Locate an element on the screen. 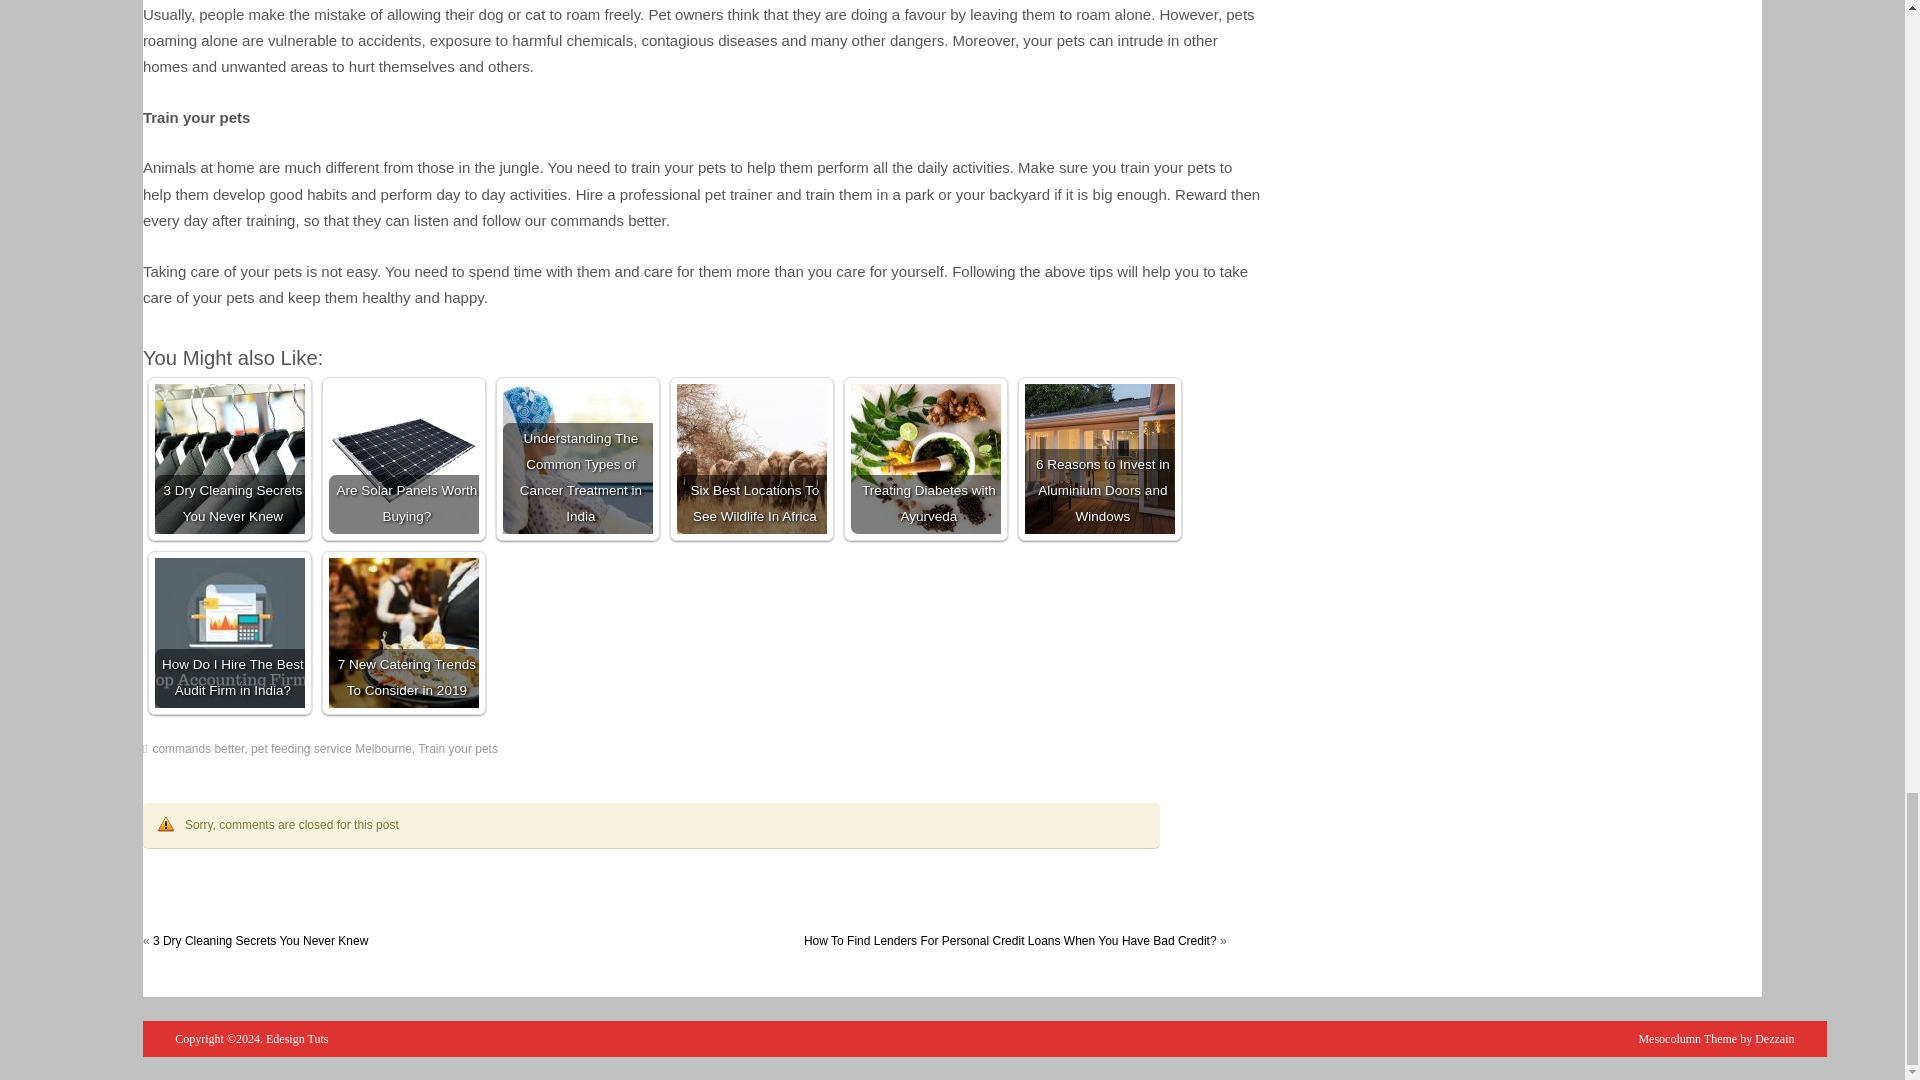  Treating Diabetes with Ayurveda is located at coordinates (925, 458).